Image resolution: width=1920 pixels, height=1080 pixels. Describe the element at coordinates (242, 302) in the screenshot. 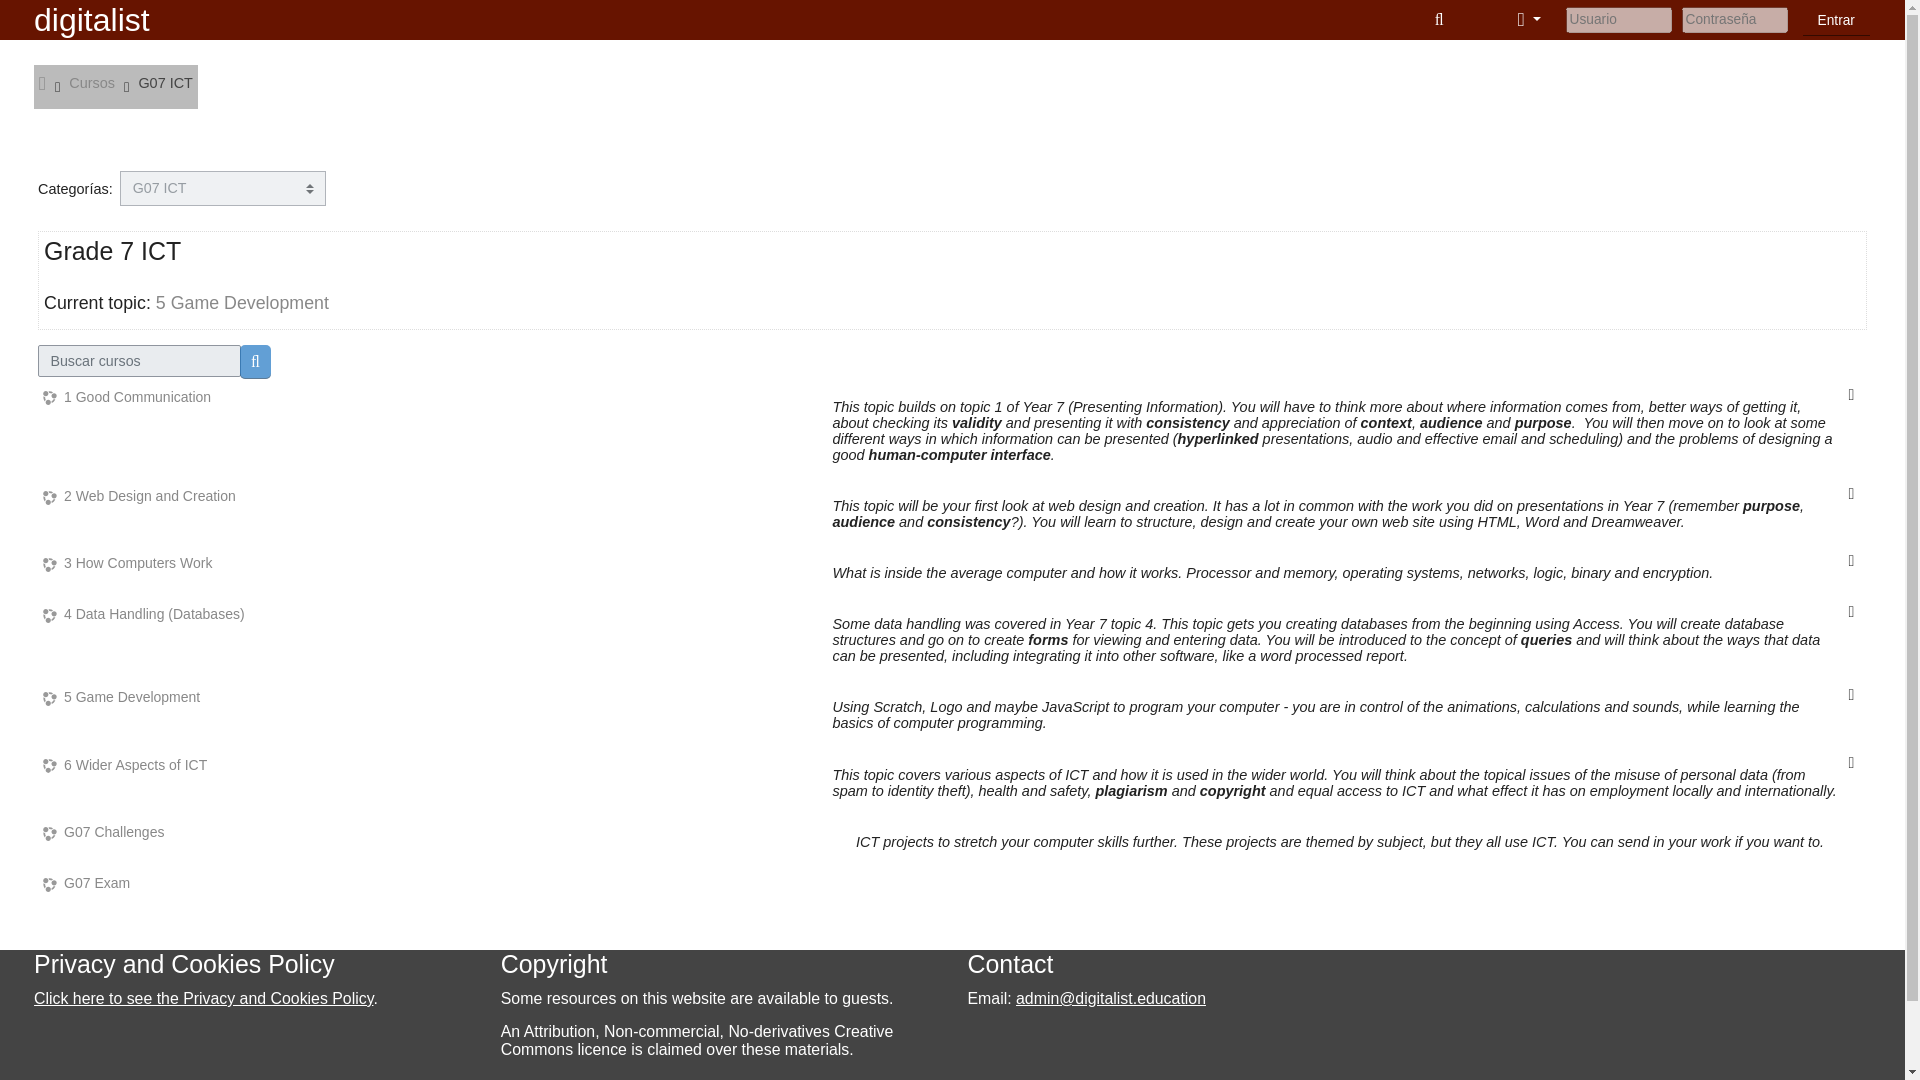

I see `5 Game Development` at that location.